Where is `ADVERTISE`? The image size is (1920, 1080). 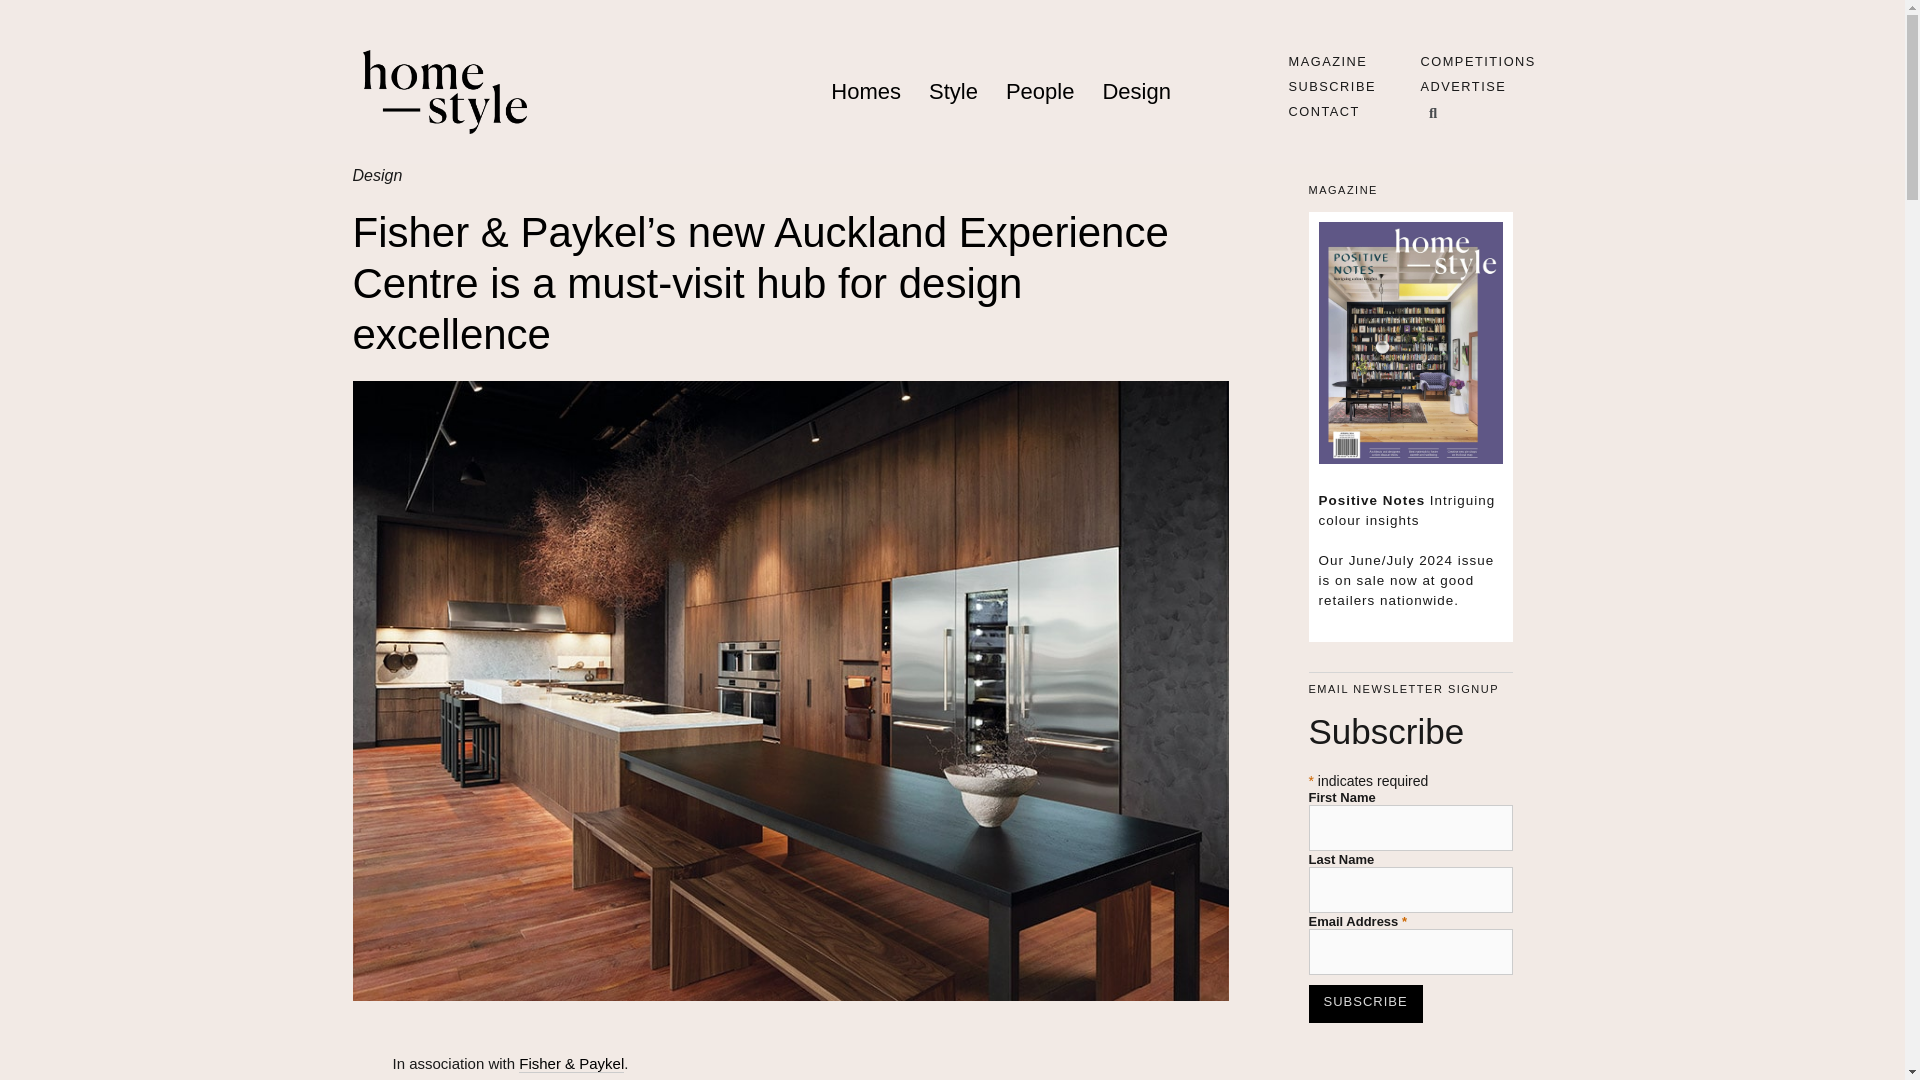
ADVERTISE is located at coordinates (1462, 86).